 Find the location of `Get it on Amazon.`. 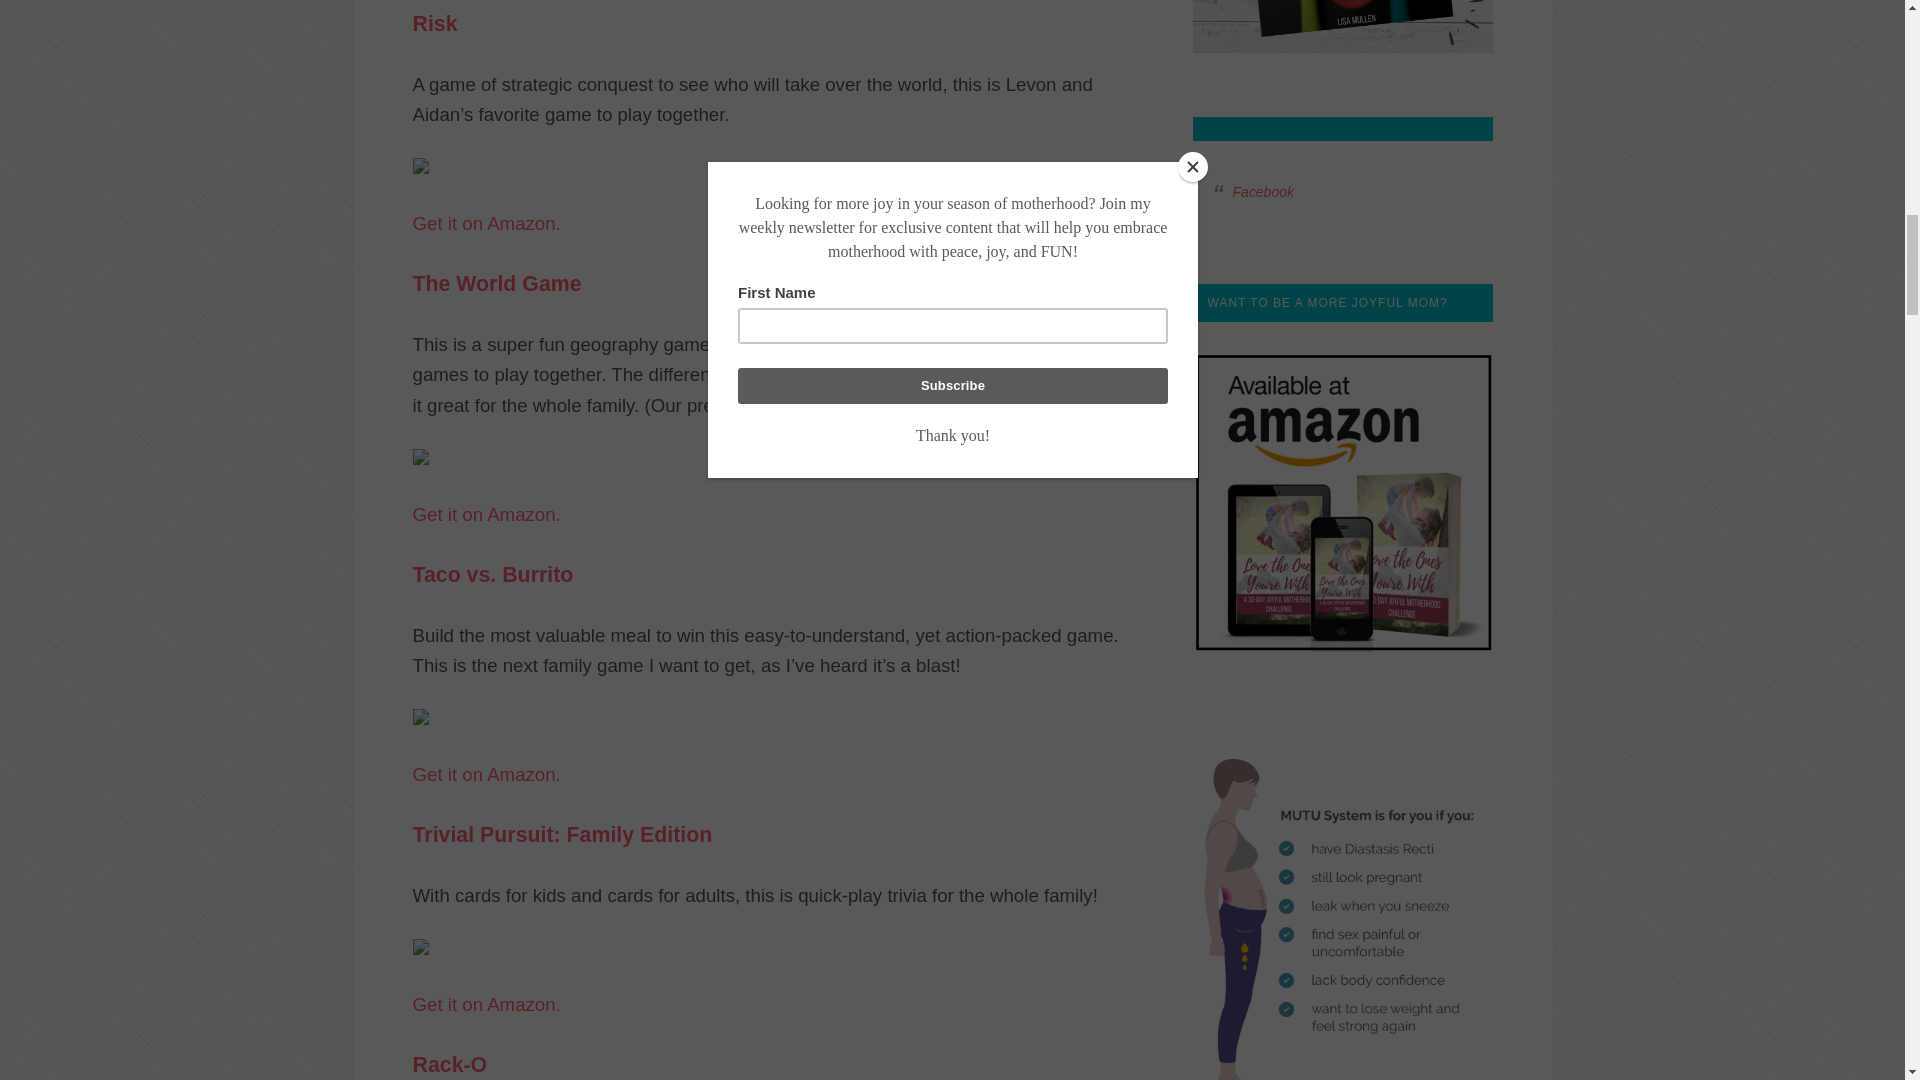

Get it on Amazon. is located at coordinates (486, 514).